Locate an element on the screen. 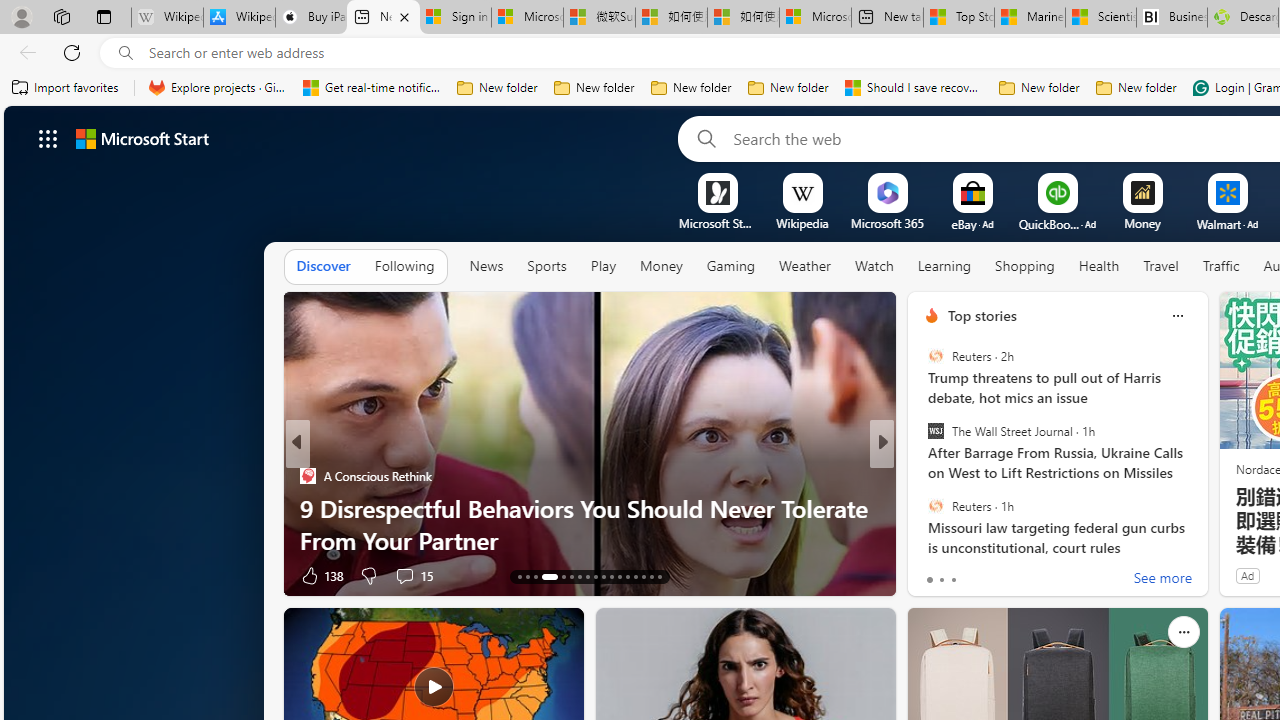  Search icon is located at coordinates (126, 53).